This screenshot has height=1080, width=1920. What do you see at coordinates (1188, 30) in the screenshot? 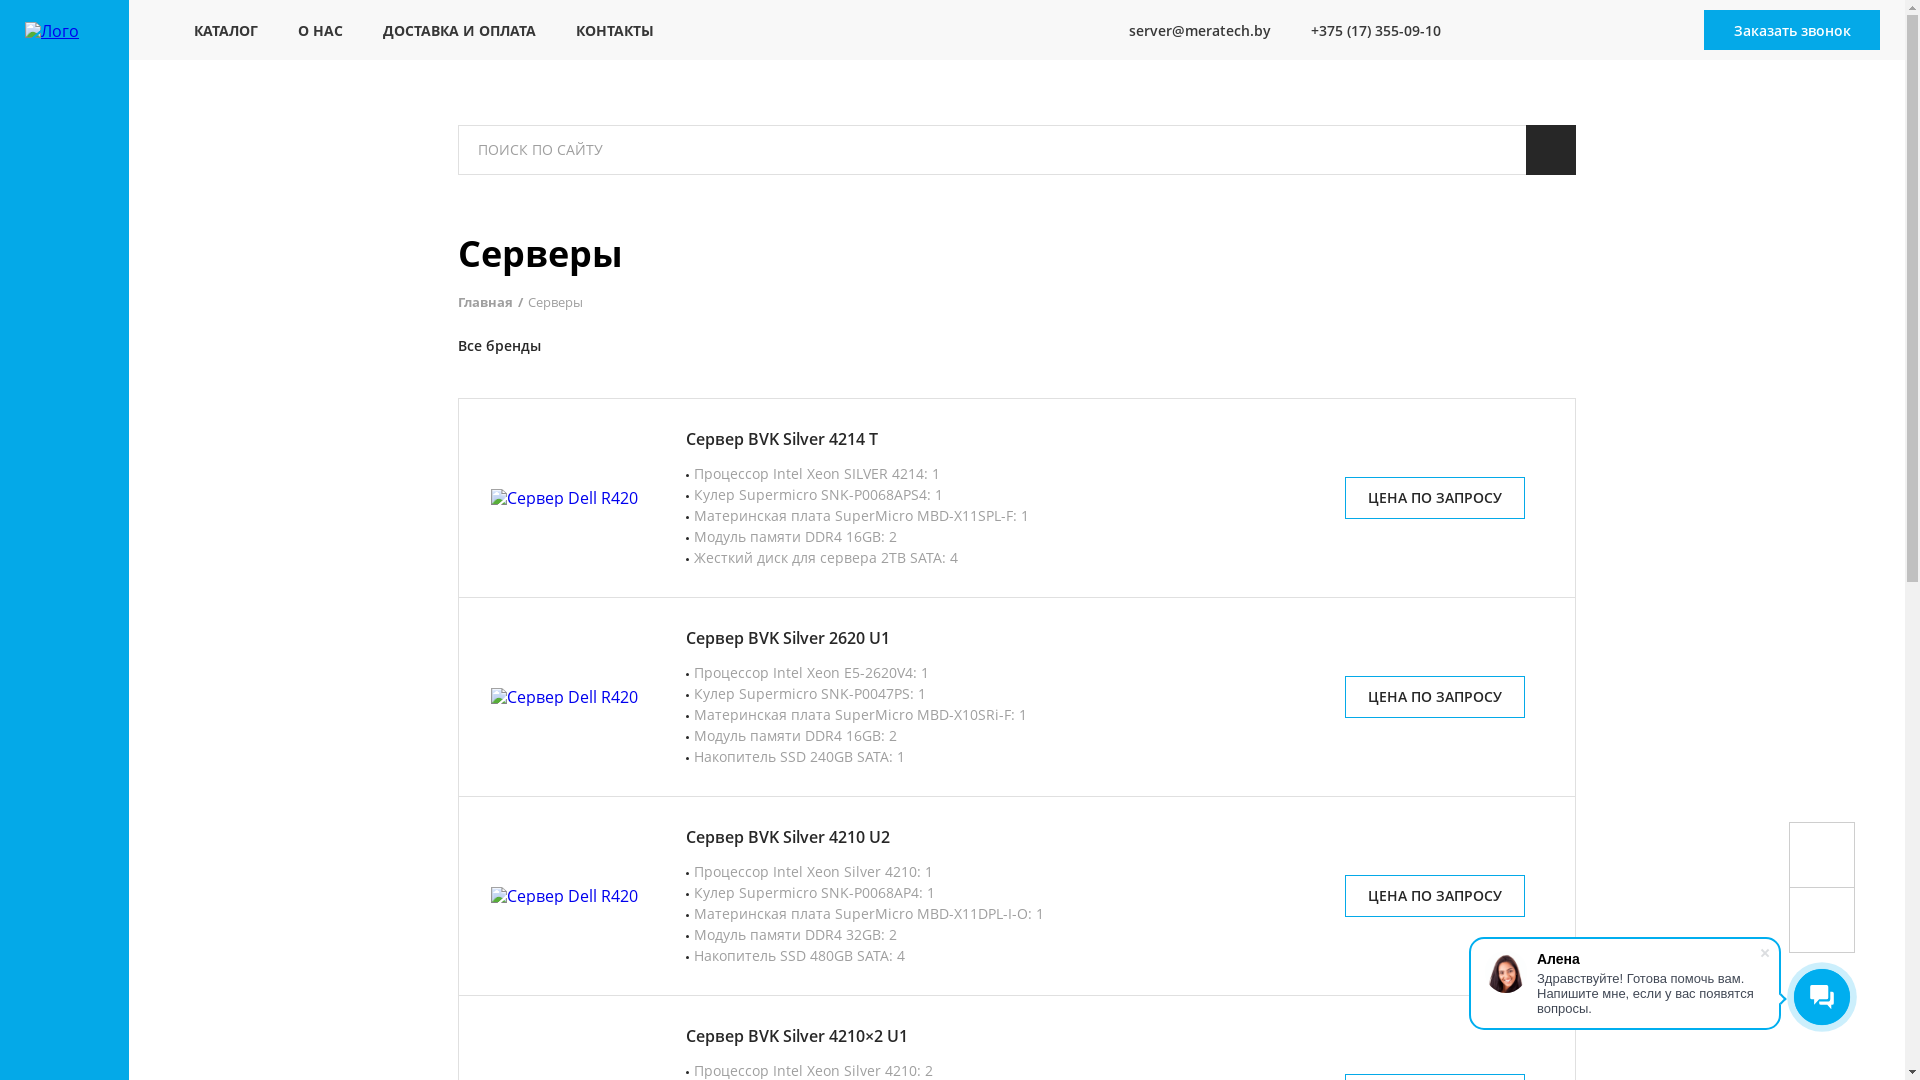
I see `server@meratech.by` at bounding box center [1188, 30].